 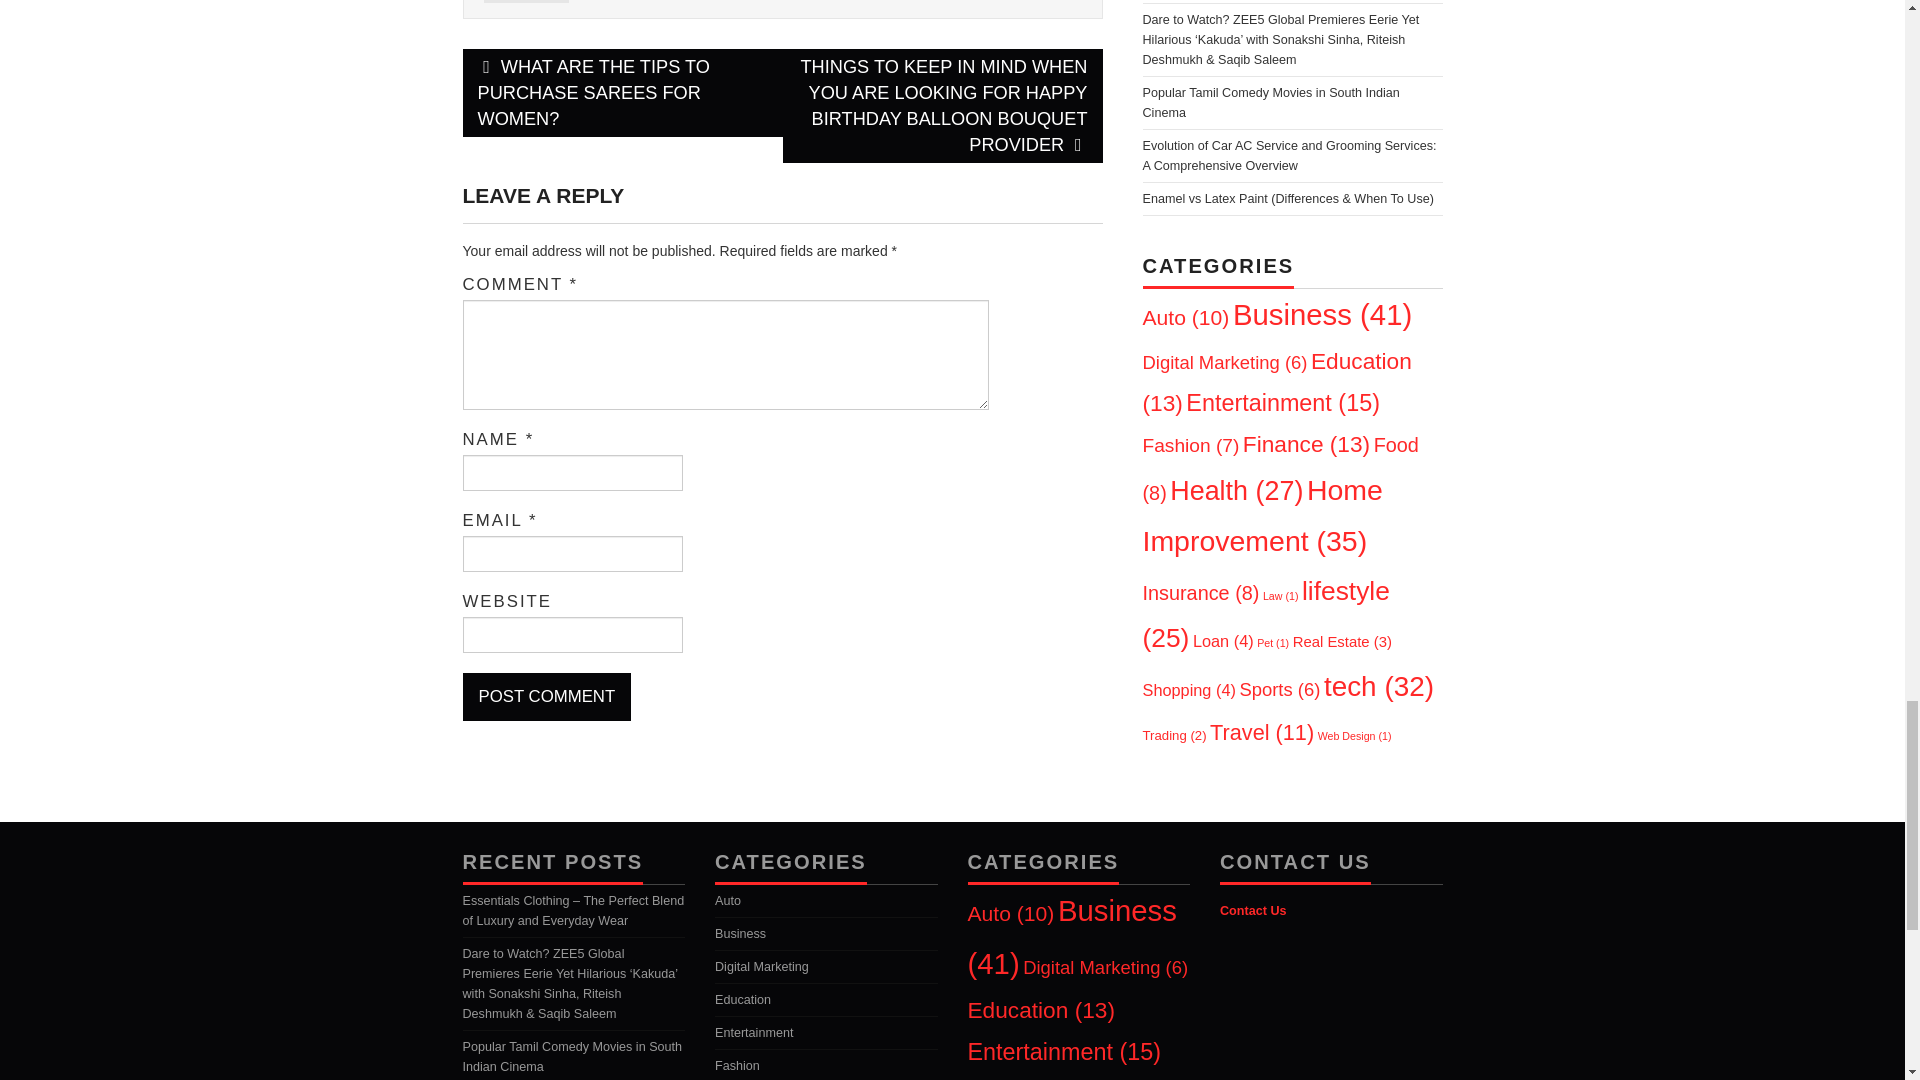 What do you see at coordinates (546, 696) in the screenshot?
I see `Post Comment` at bounding box center [546, 696].